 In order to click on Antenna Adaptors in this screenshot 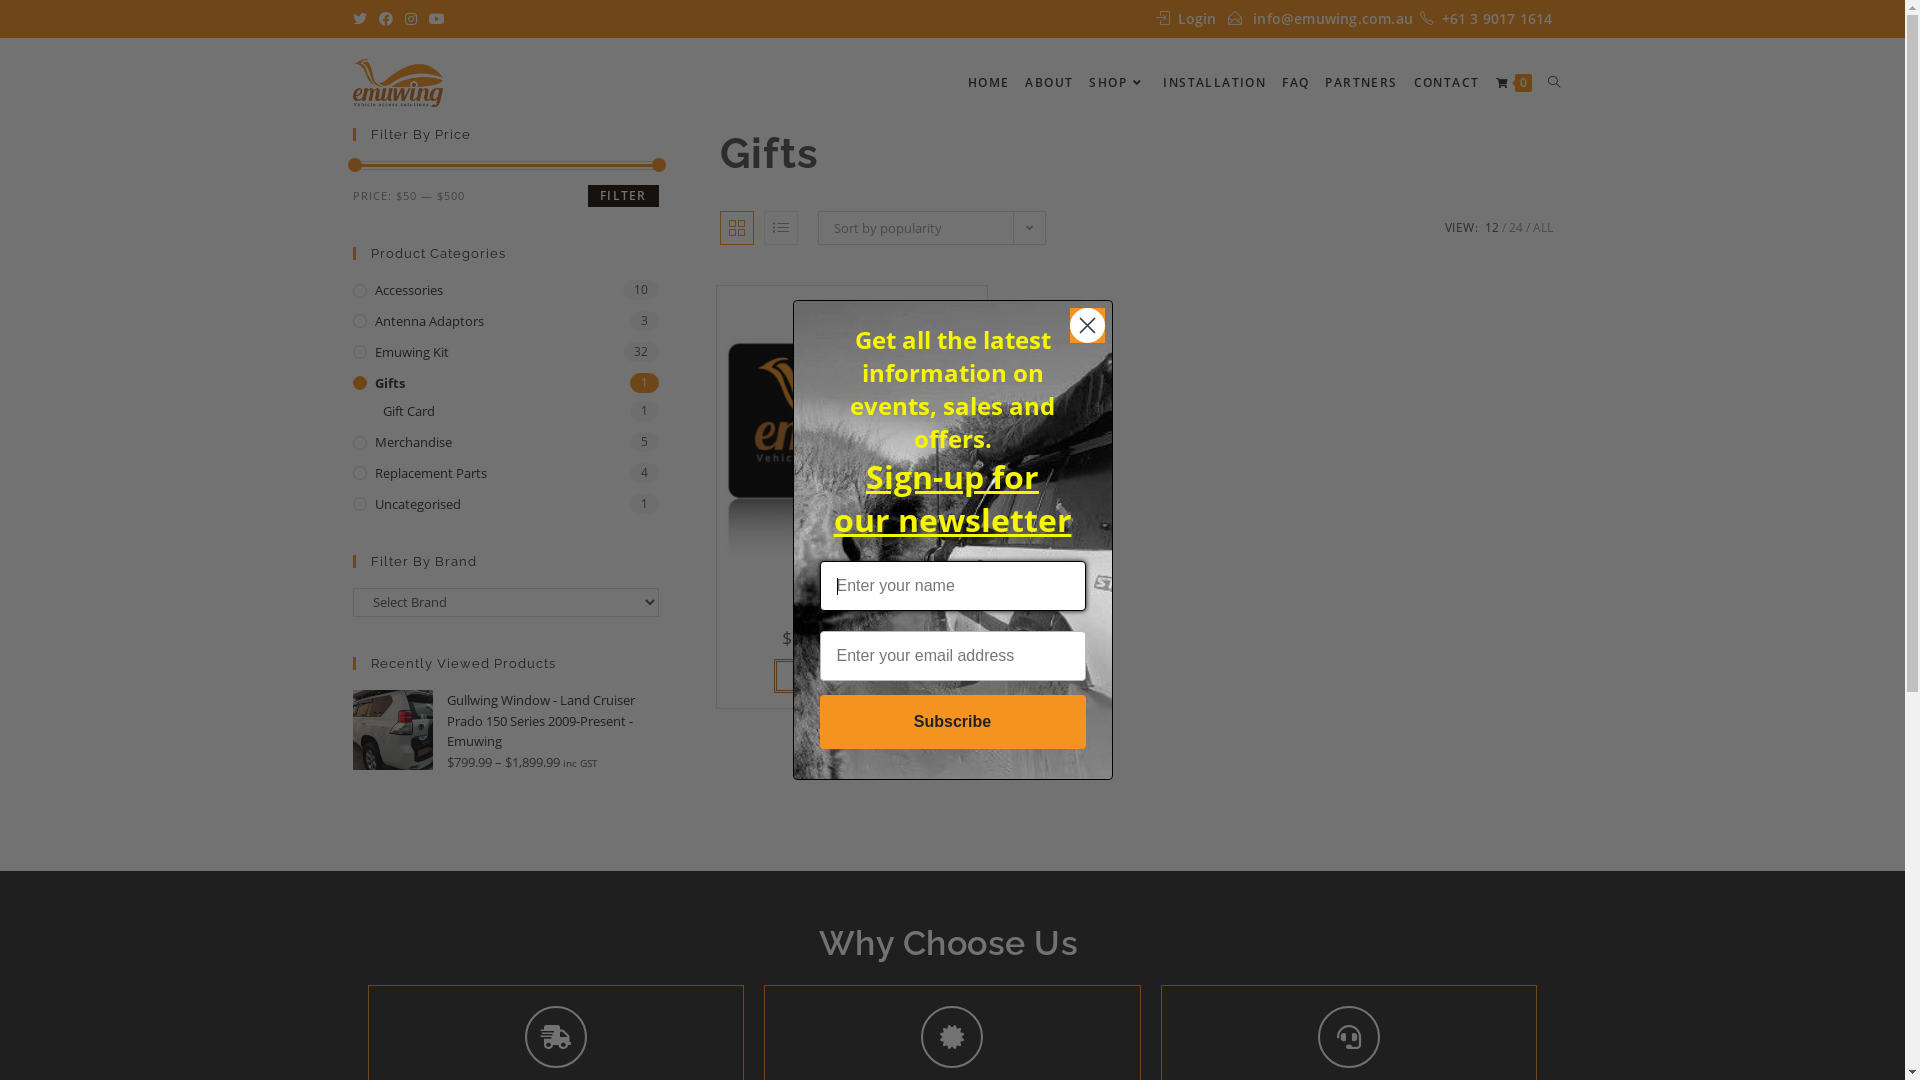, I will do `click(505, 322)`.